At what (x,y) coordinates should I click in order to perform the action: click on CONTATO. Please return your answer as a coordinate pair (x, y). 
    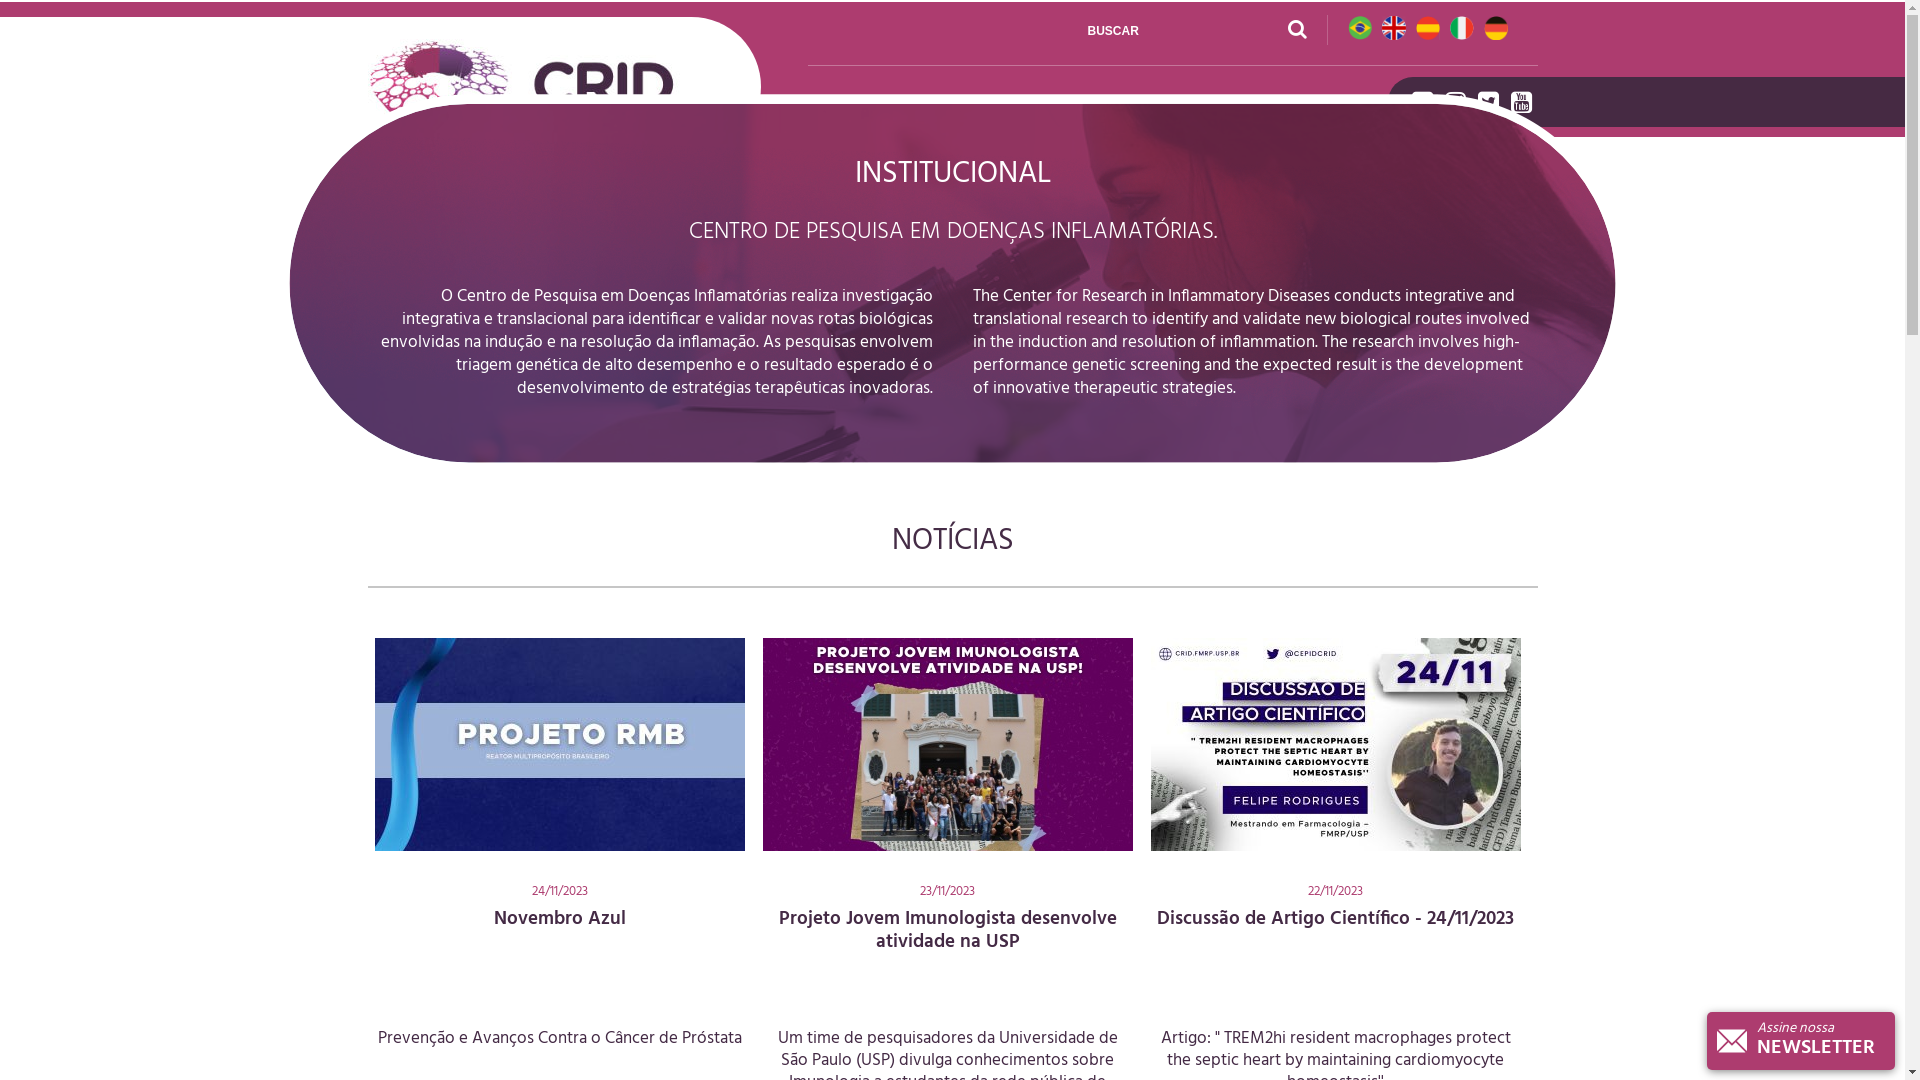
    Looking at the image, I should click on (1333, 106).